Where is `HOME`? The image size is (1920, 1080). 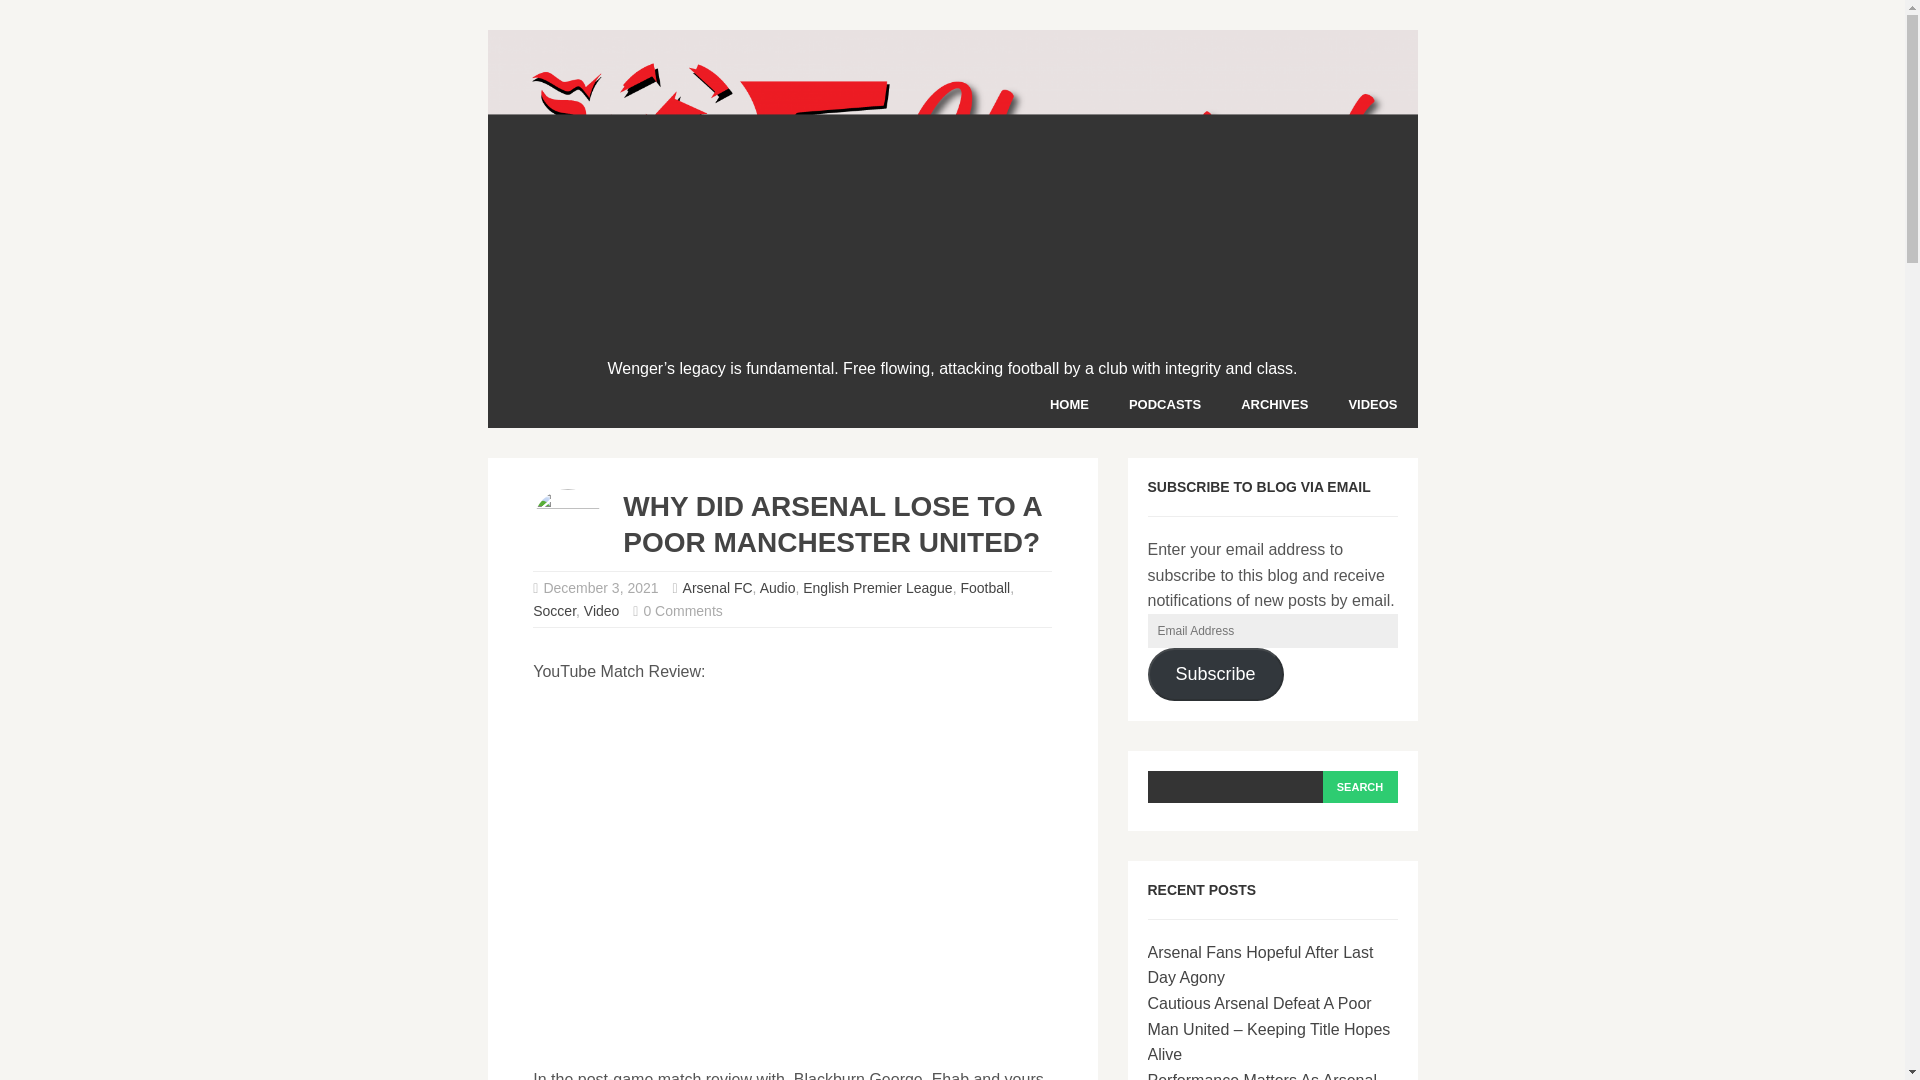
HOME is located at coordinates (1069, 404).